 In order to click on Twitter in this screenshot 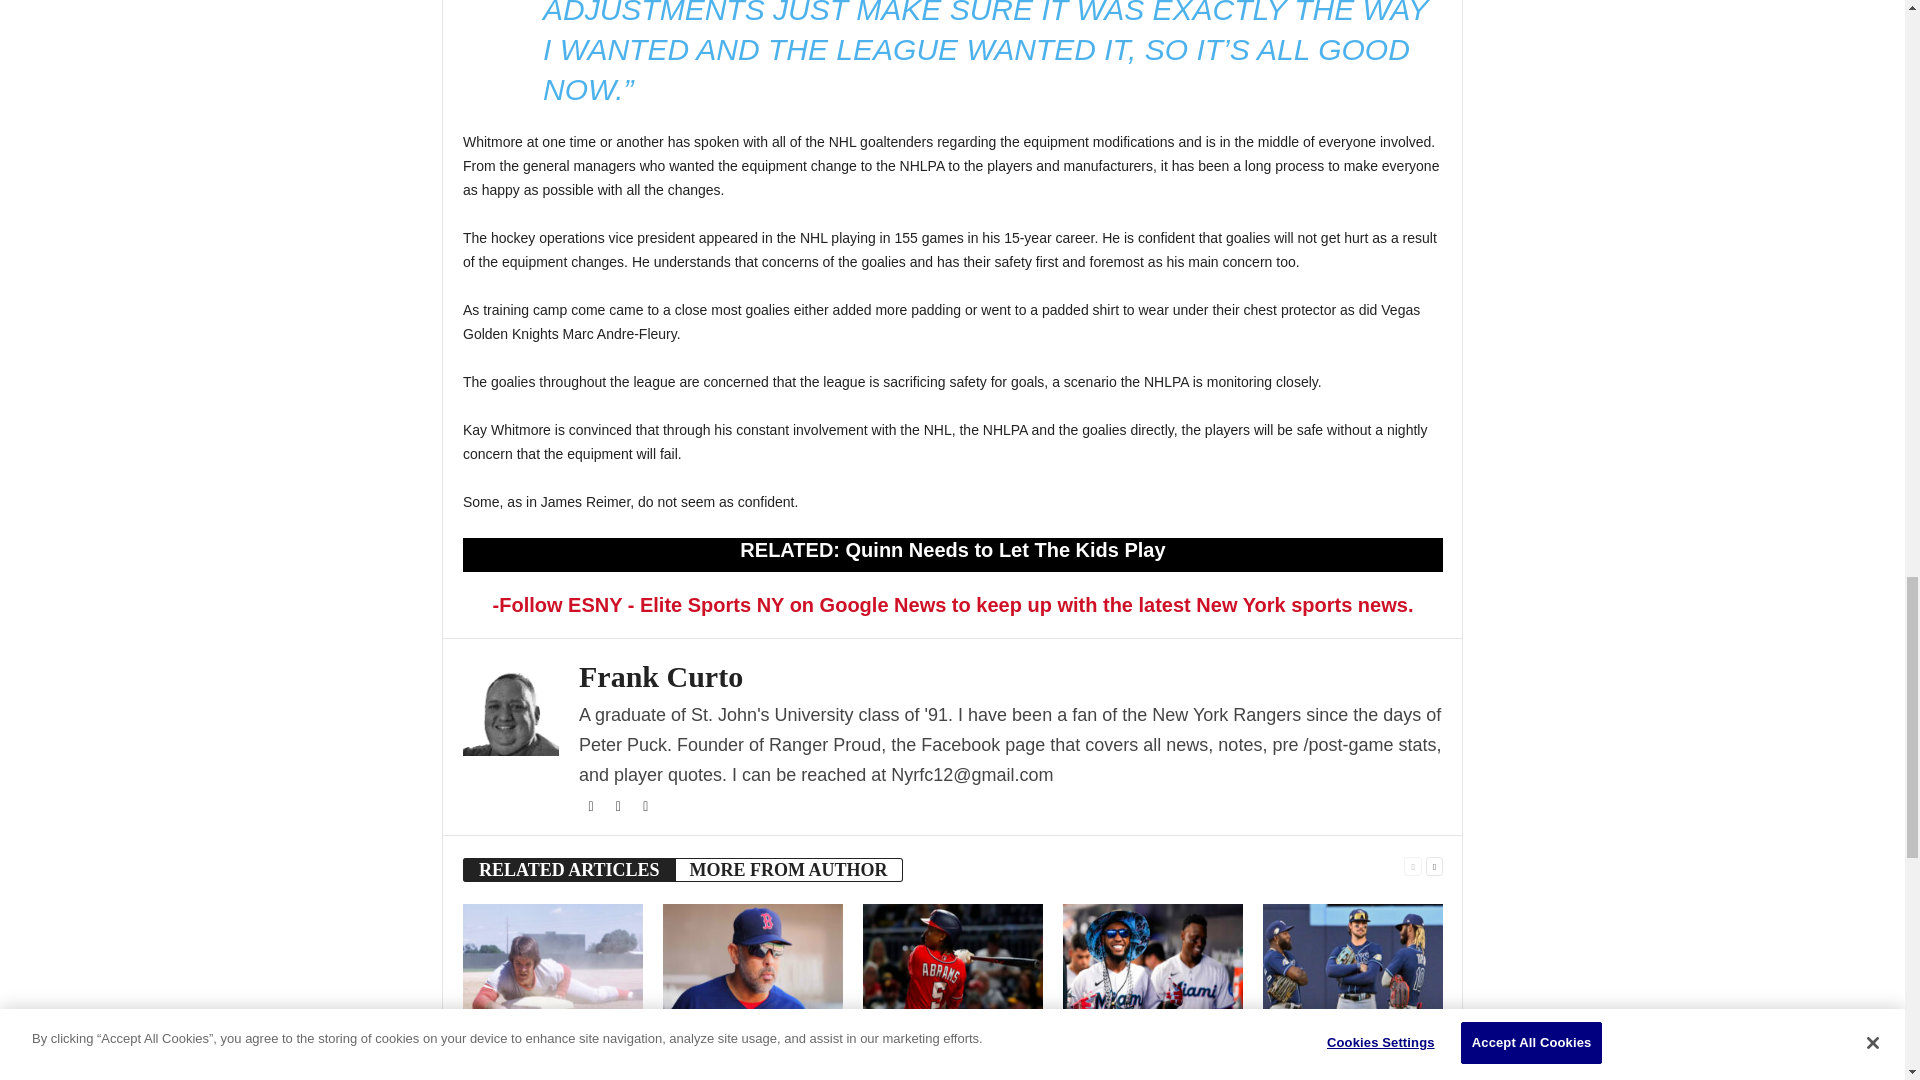, I will do `click(620, 807)`.